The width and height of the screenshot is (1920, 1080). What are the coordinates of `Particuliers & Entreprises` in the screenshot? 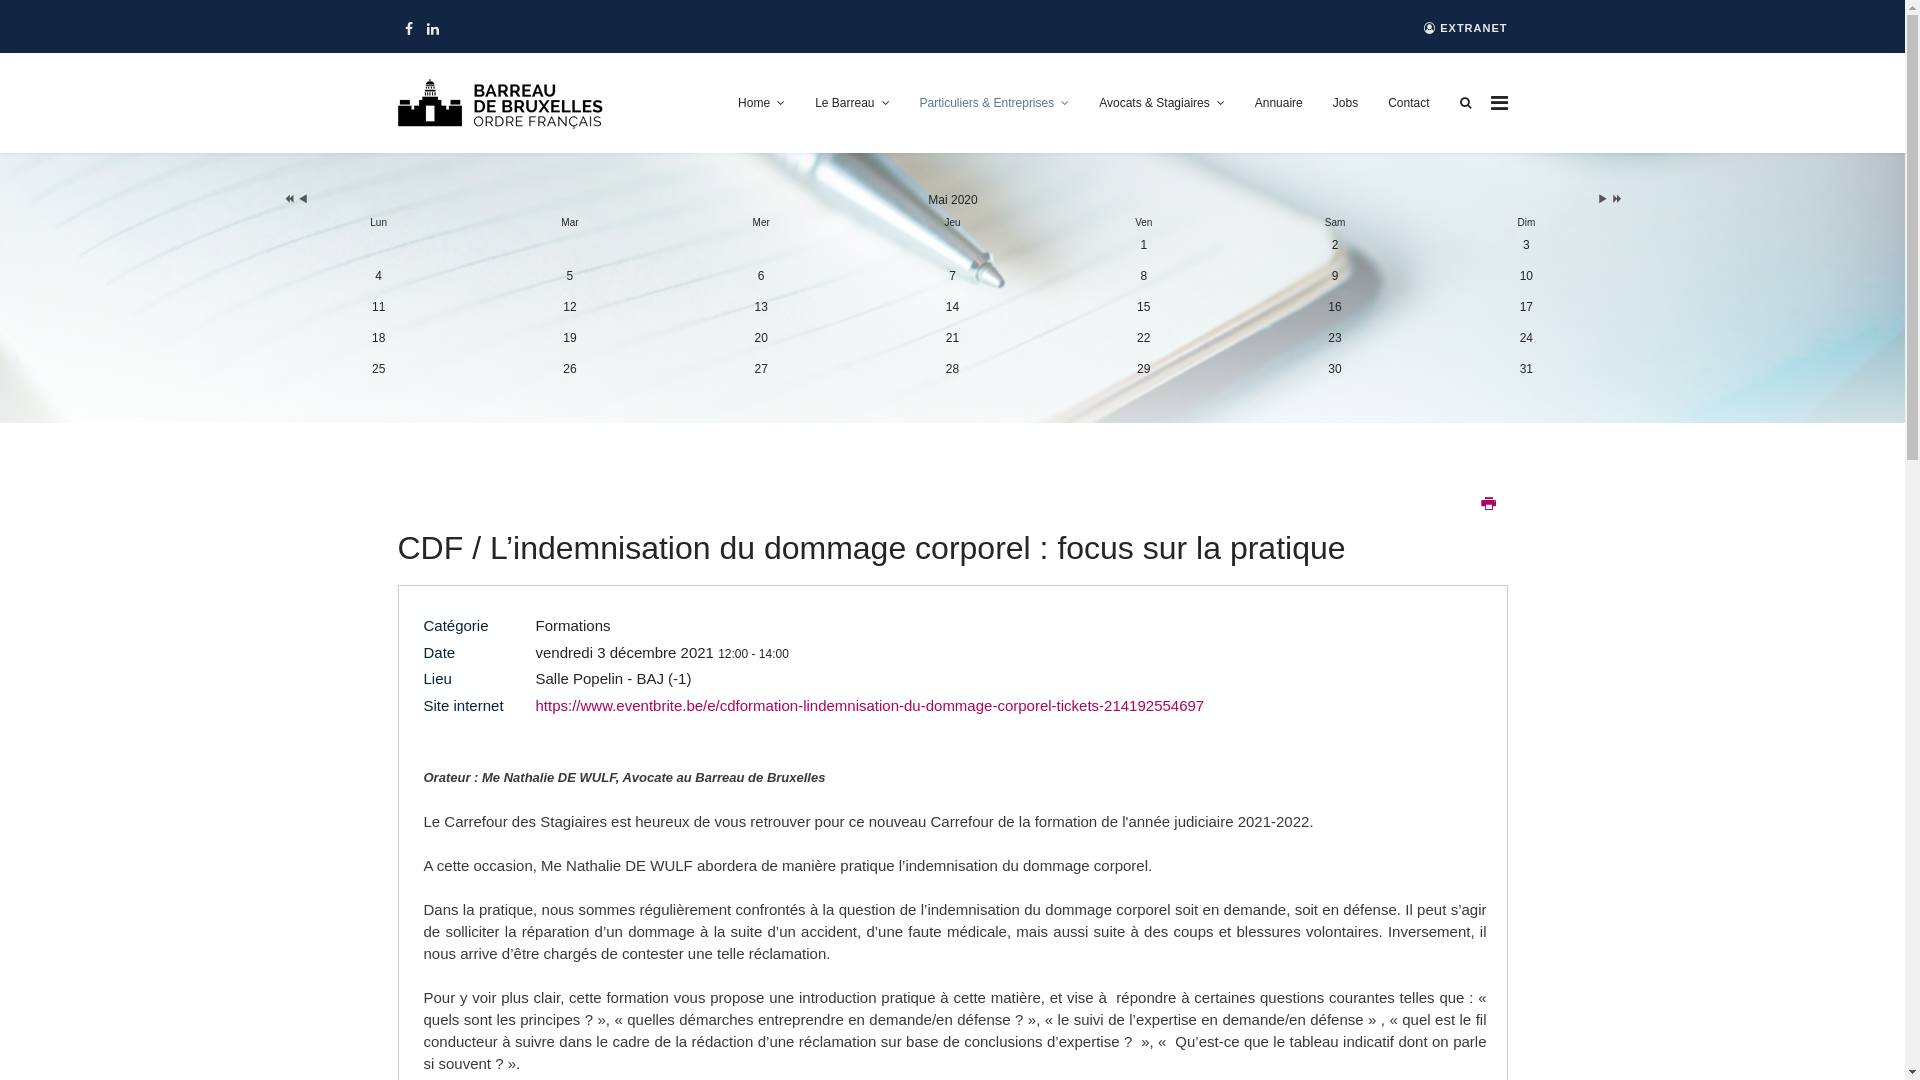 It's located at (994, 103).